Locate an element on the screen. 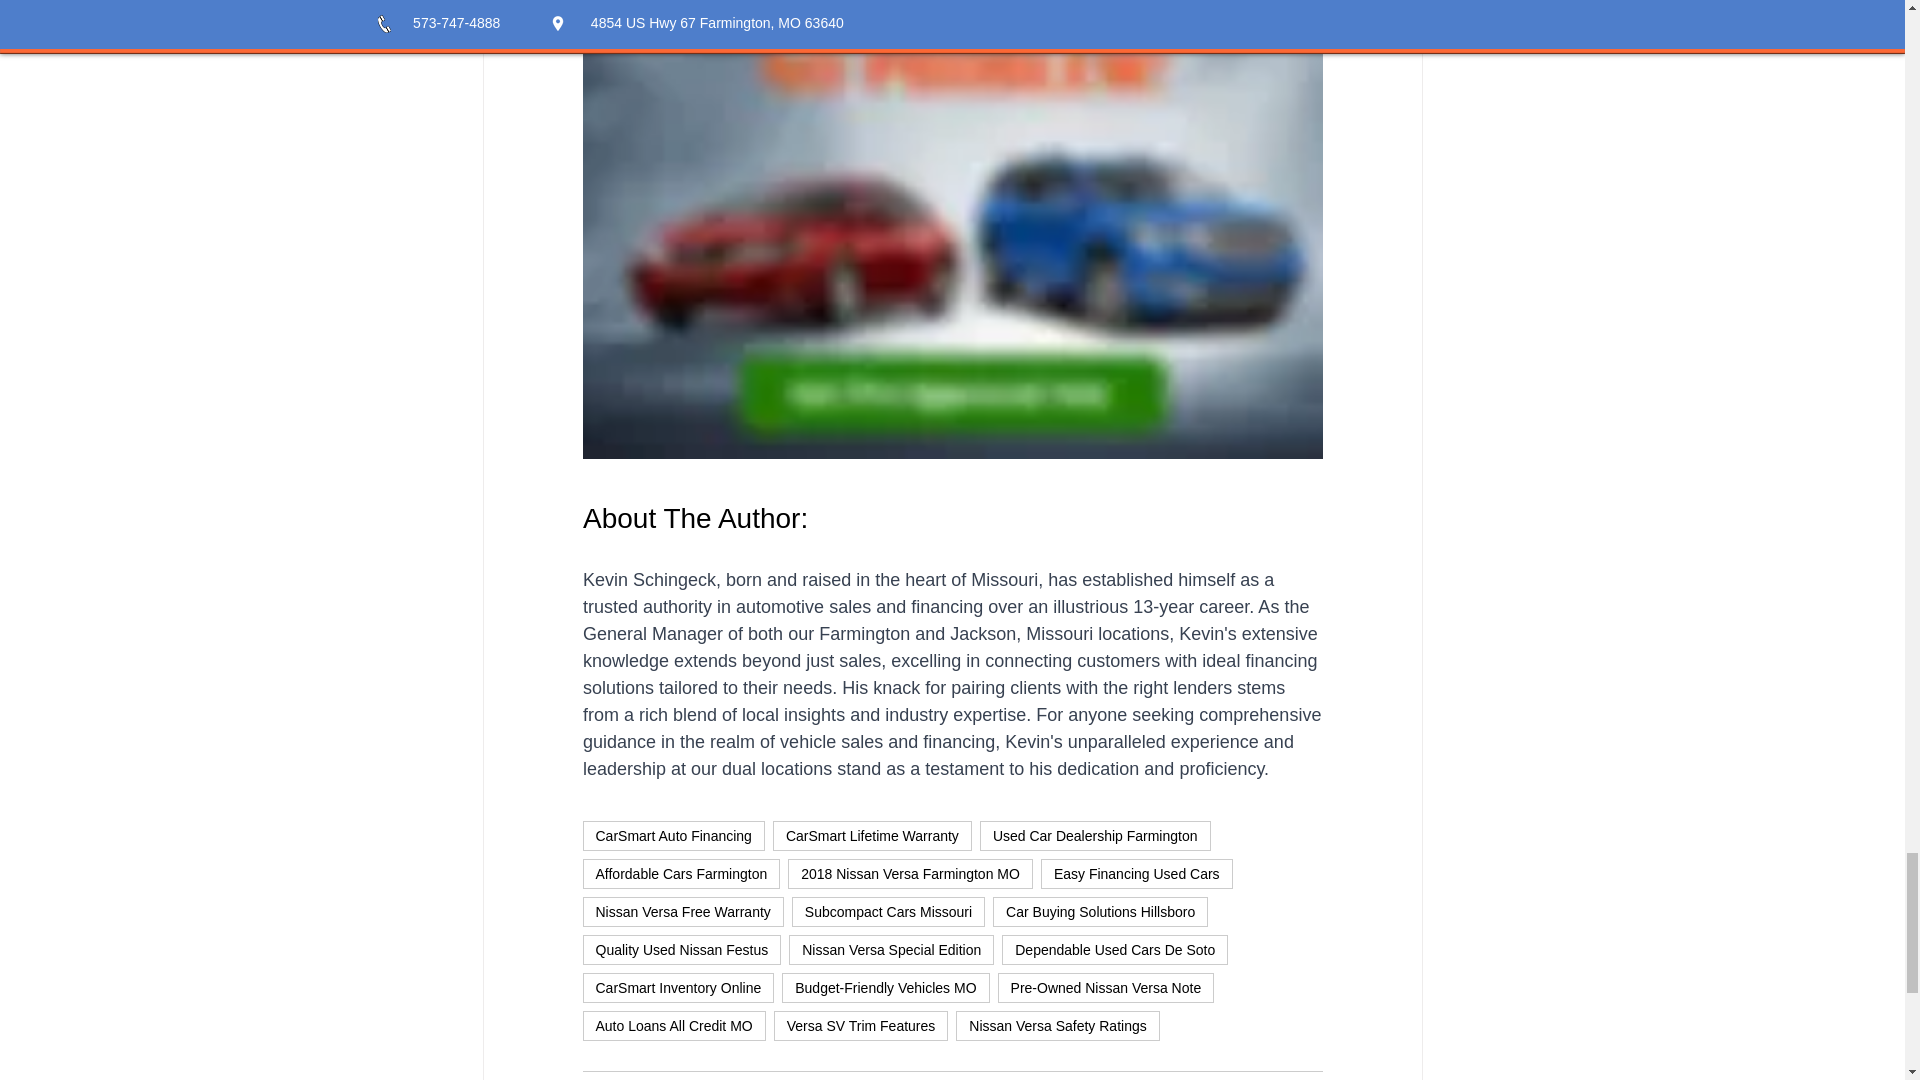 The width and height of the screenshot is (1920, 1080). Nissan Versa Free Warranty is located at coordinates (682, 912).